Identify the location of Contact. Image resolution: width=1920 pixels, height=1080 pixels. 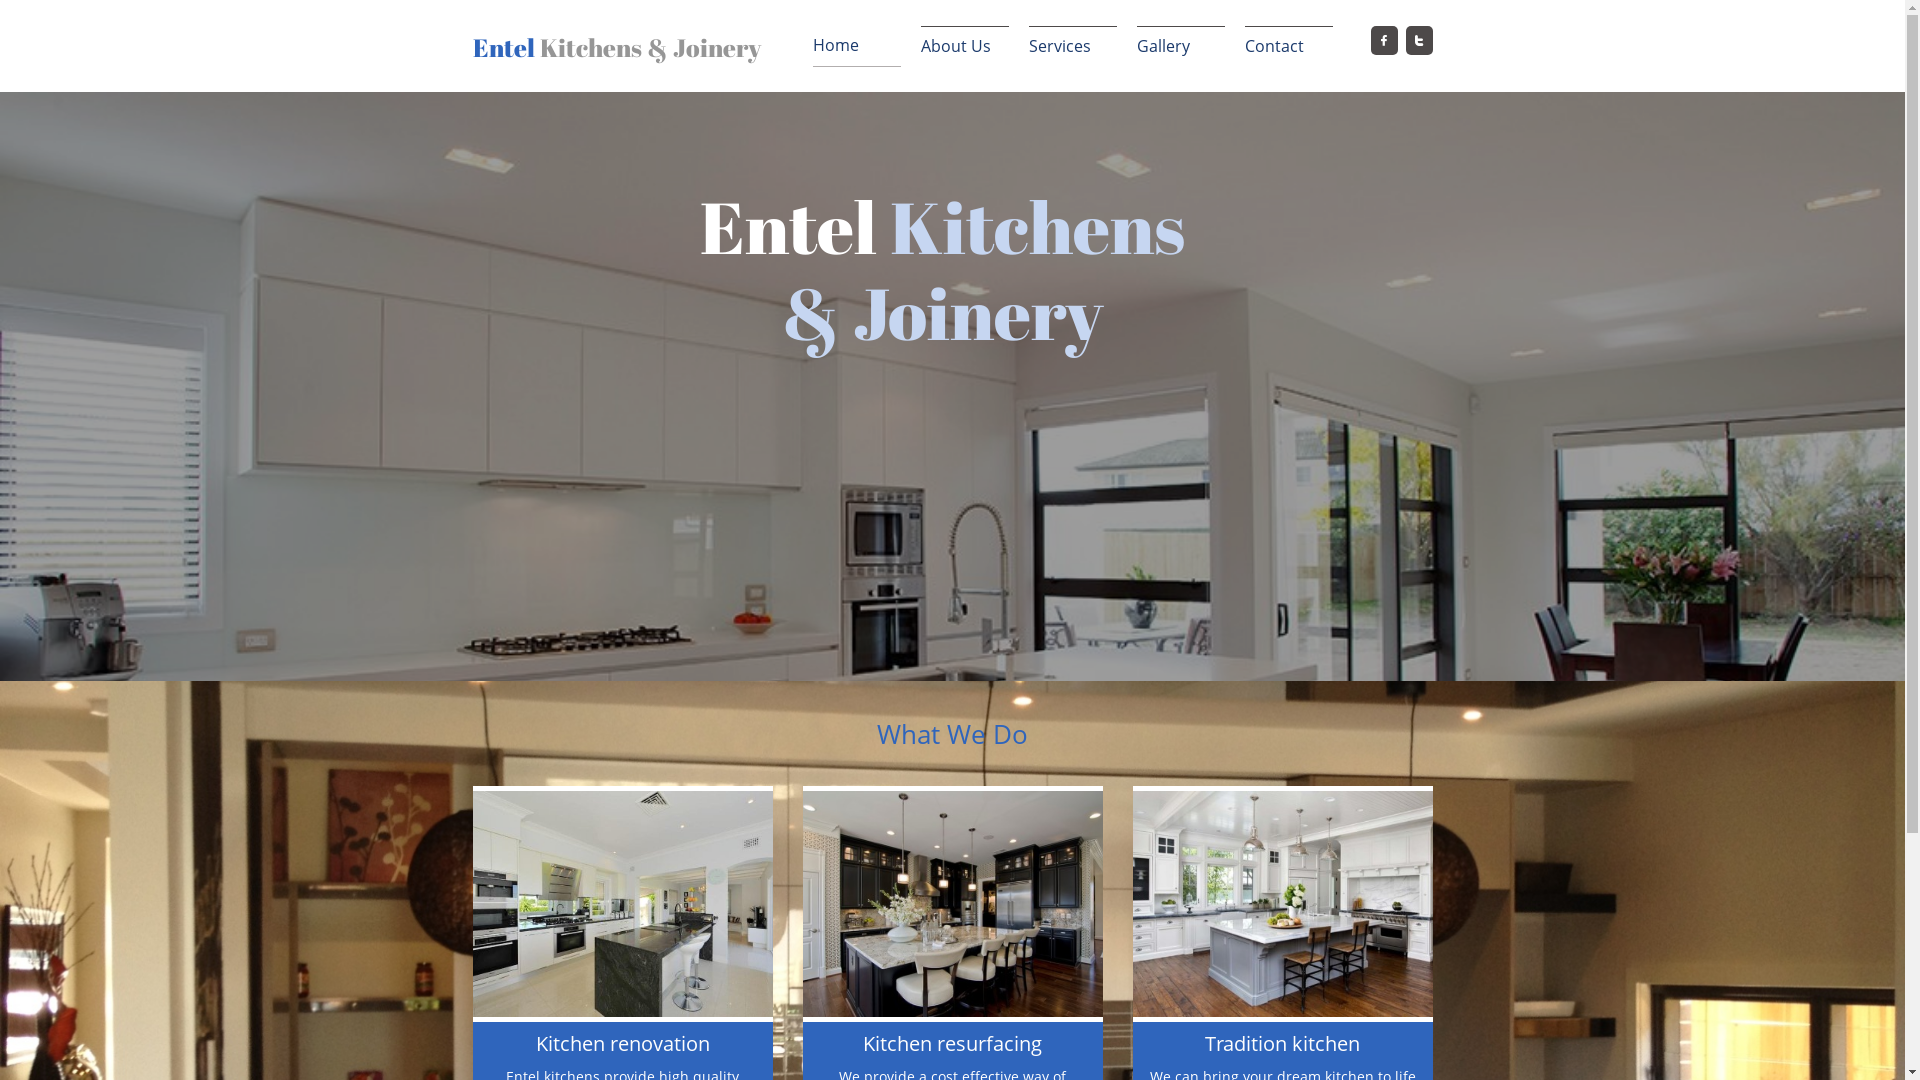
(1288, 46).